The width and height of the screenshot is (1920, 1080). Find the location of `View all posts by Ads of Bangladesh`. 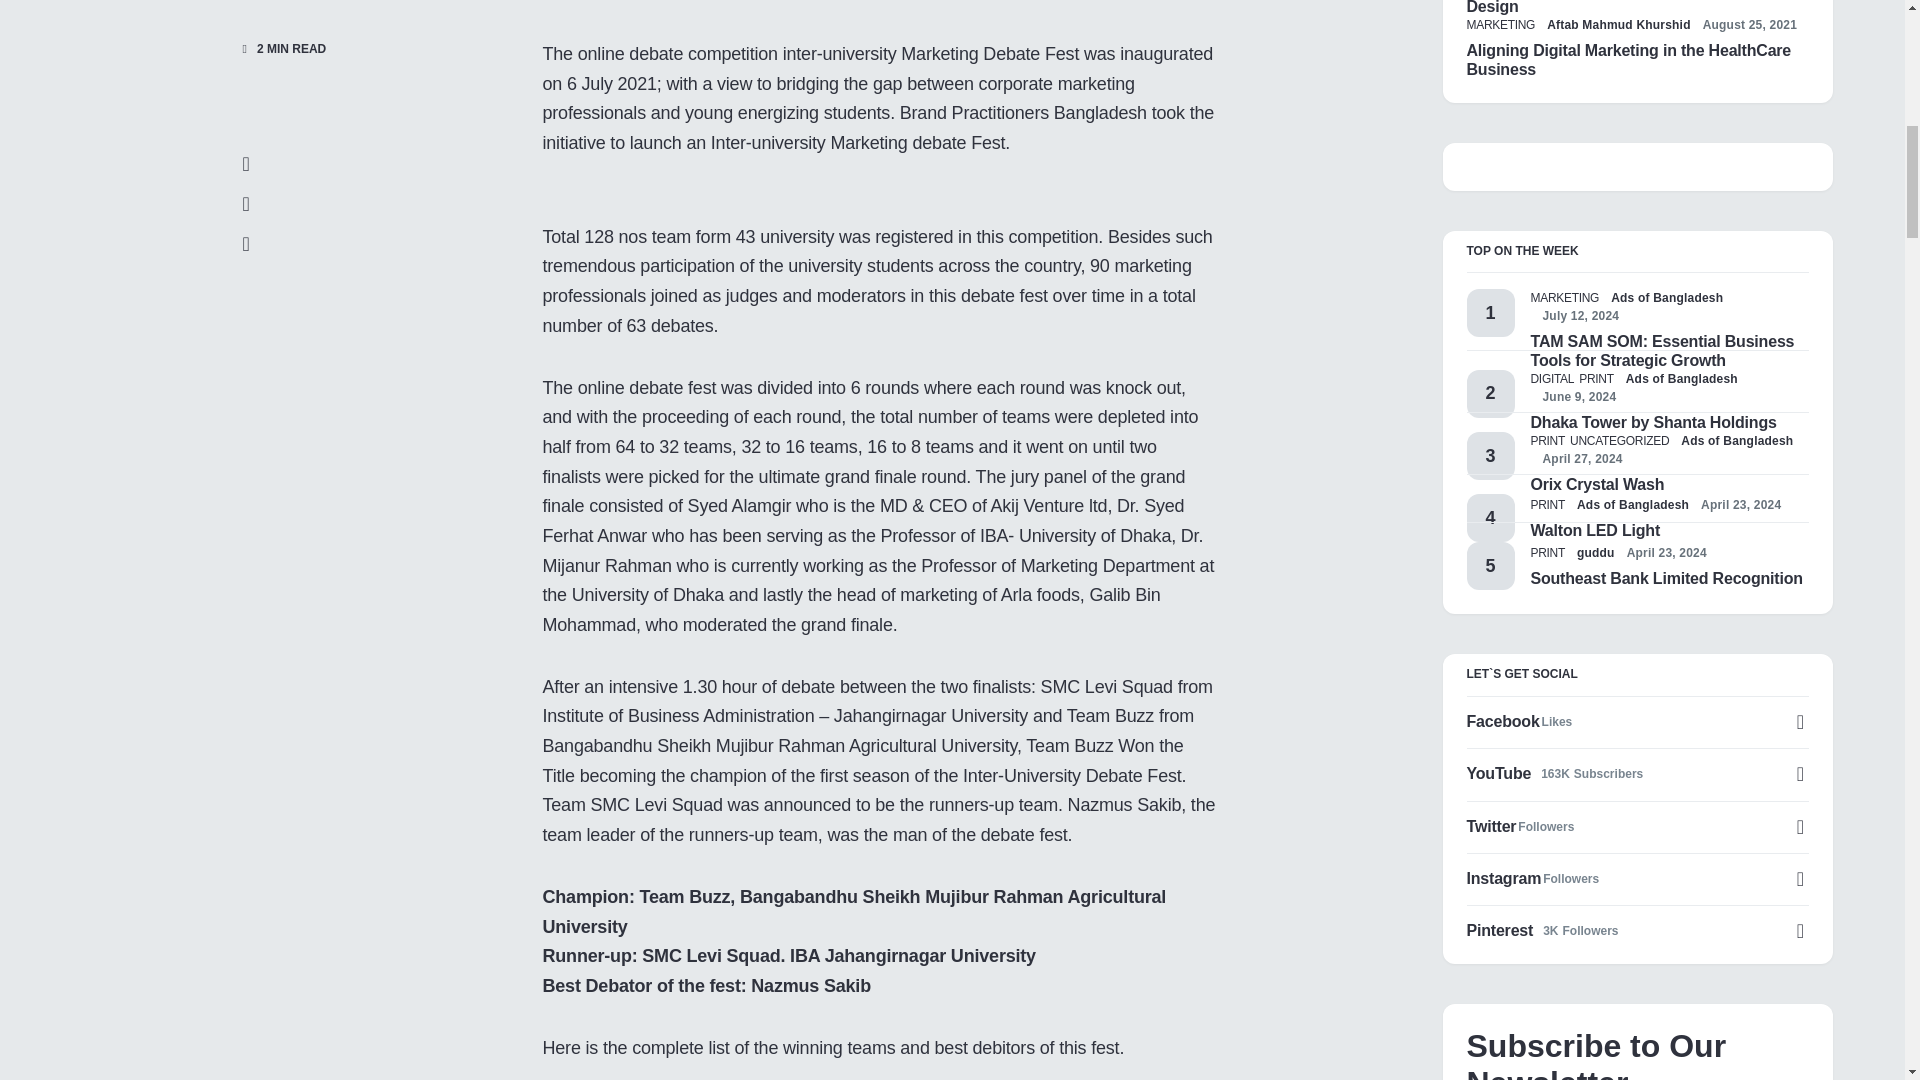

View all posts by Ads of Bangladesh is located at coordinates (1737, 441).